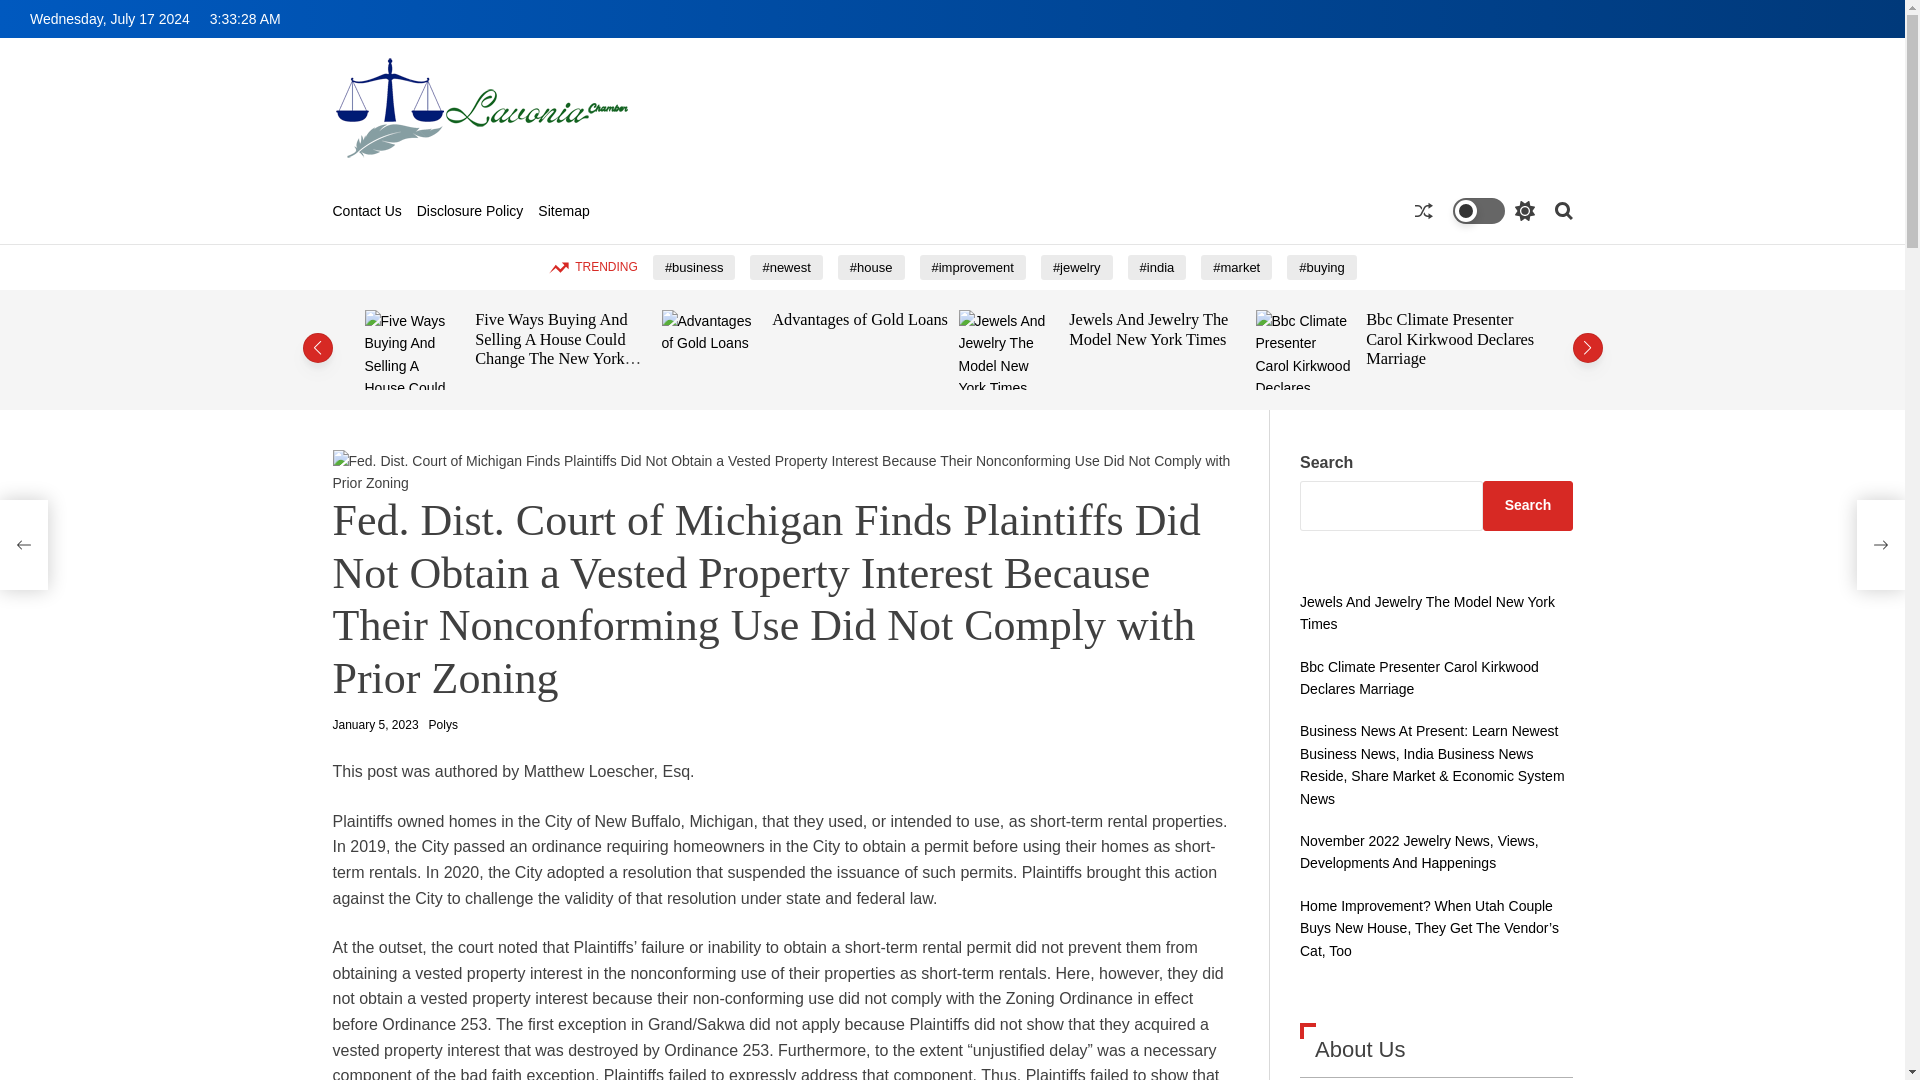  Describe the element at coordinates (1492, 210) in the screenshot. I see `Switch color mode` at that location.